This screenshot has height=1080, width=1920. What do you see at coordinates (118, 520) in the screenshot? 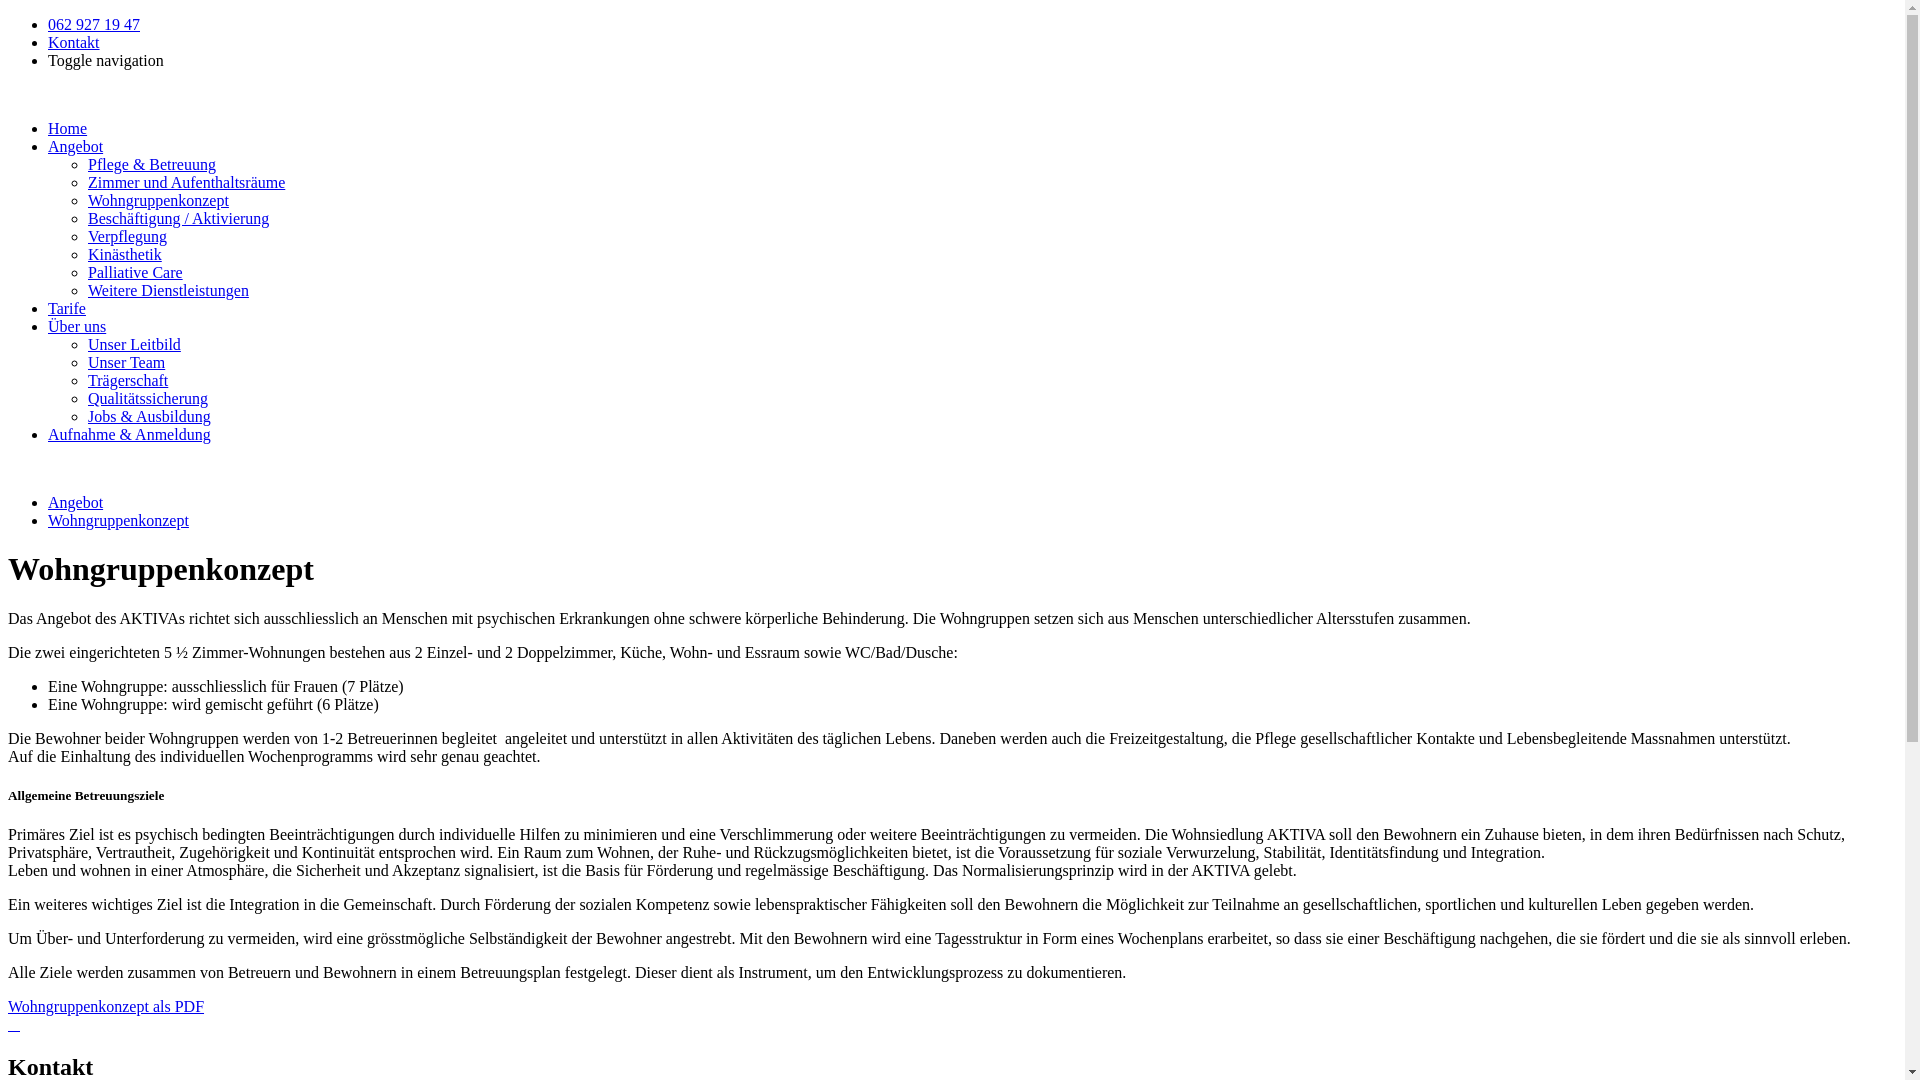
I see `Wohngruppenkonzept` at bounding box center [118, 520].